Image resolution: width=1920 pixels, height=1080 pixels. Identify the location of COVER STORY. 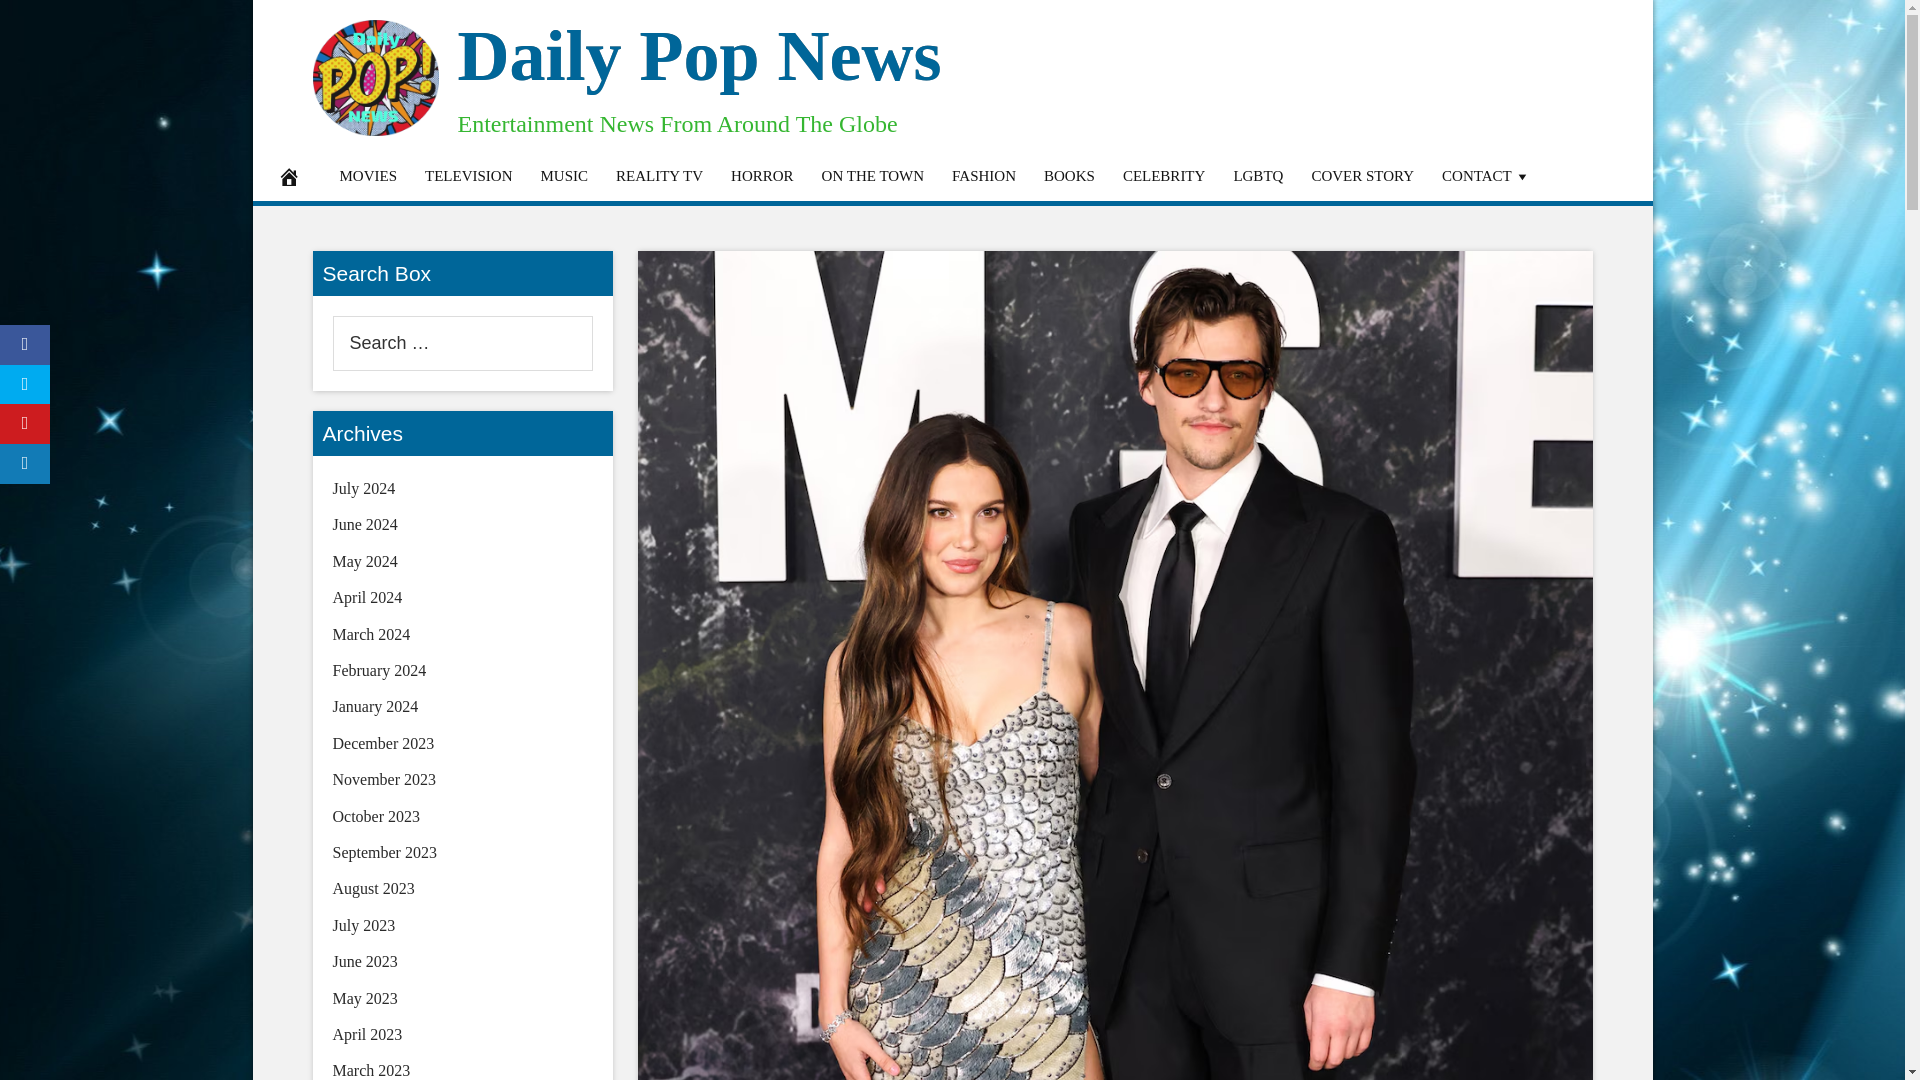
(1362, 176).